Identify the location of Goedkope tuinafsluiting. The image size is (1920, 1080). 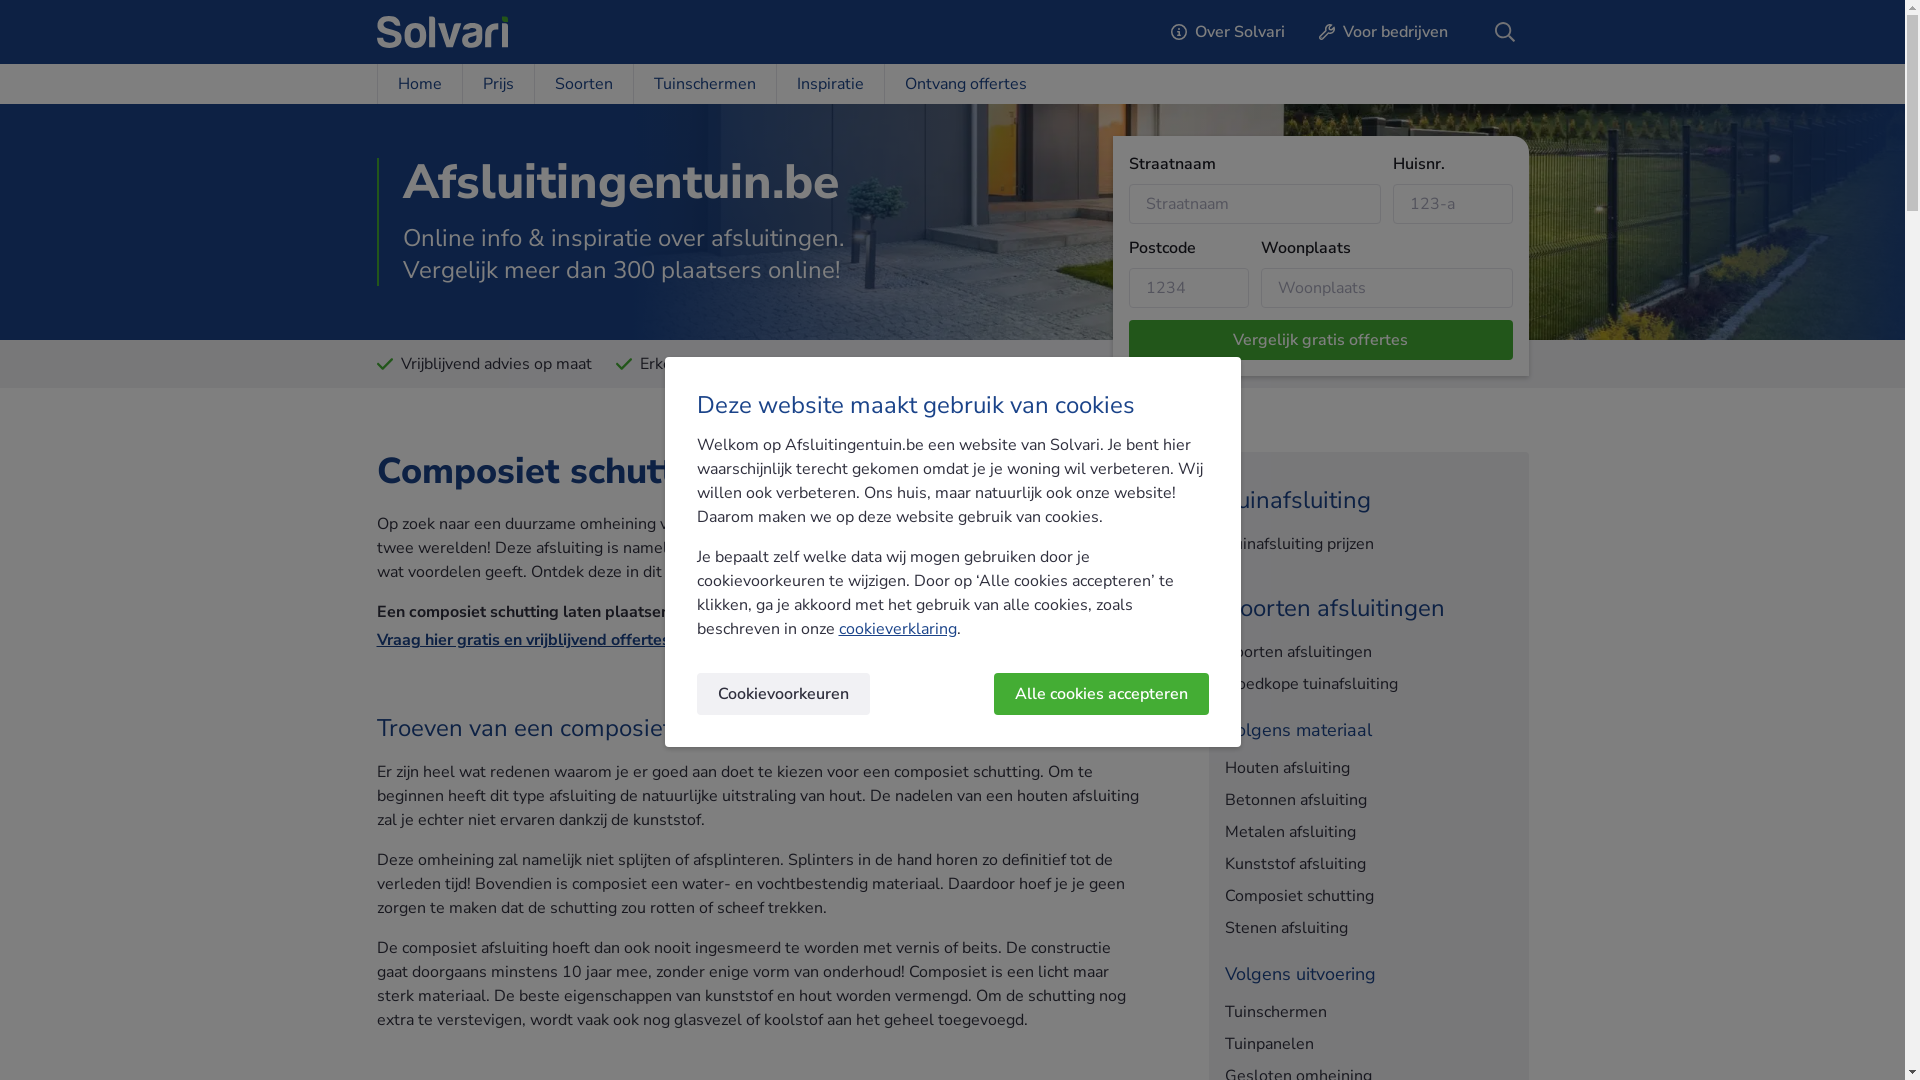
(1368, 684).